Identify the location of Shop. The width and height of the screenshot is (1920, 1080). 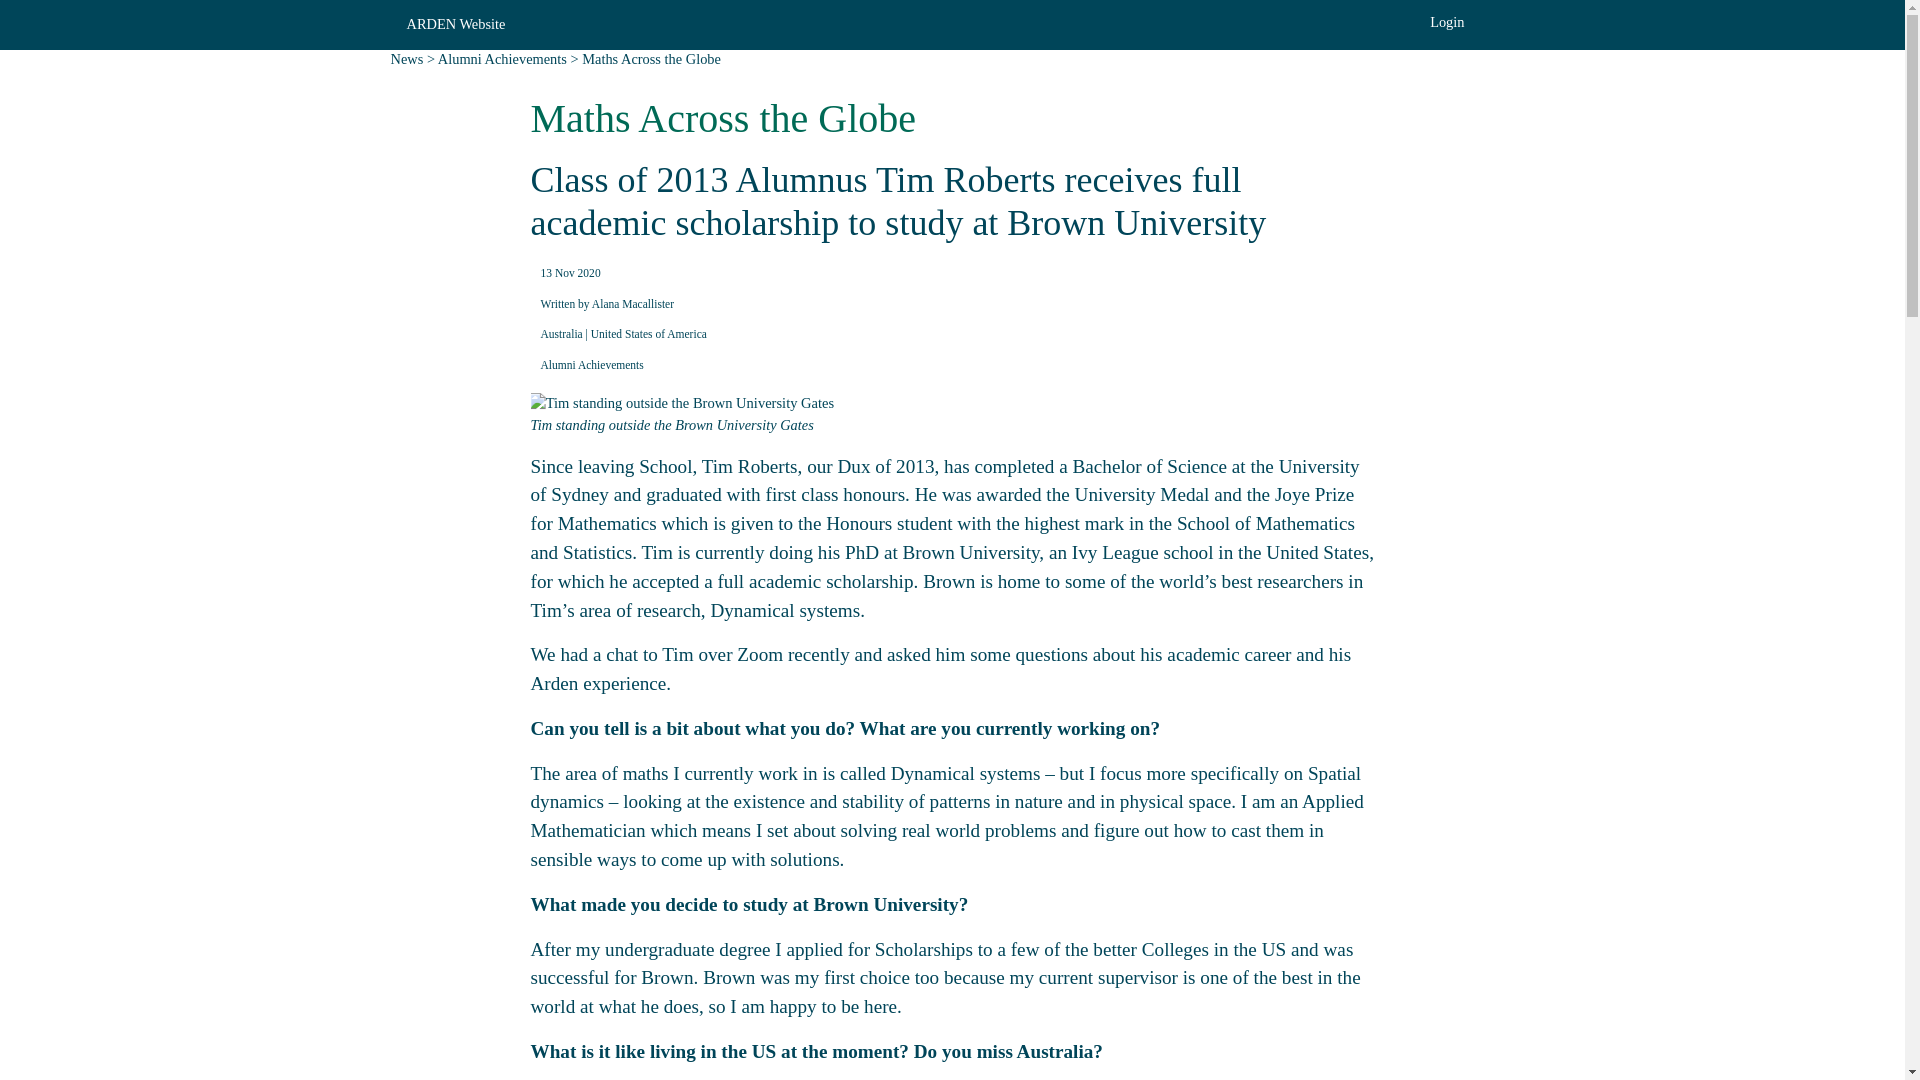
(1498, 20).